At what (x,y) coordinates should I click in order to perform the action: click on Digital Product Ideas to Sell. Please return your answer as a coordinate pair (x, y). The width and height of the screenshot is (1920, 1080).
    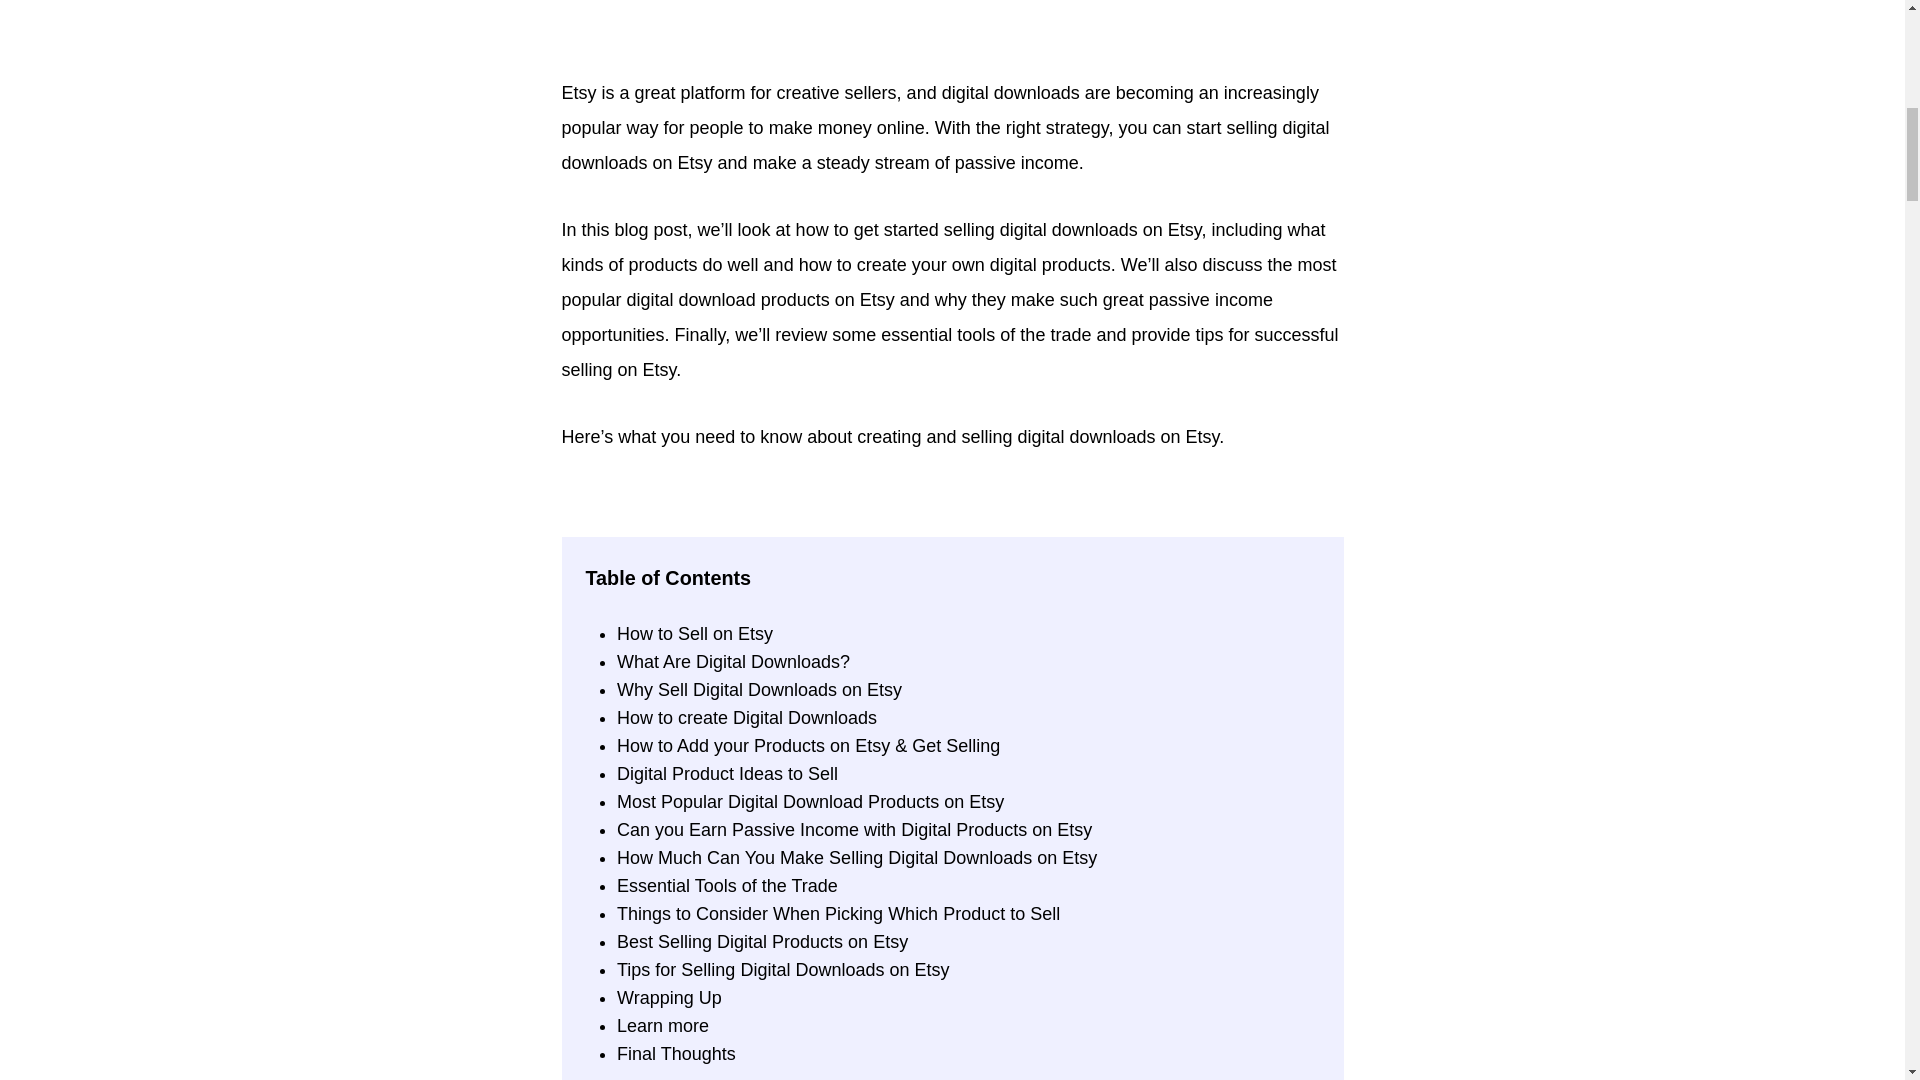
    Looking at the image, I should click on (726, 774).